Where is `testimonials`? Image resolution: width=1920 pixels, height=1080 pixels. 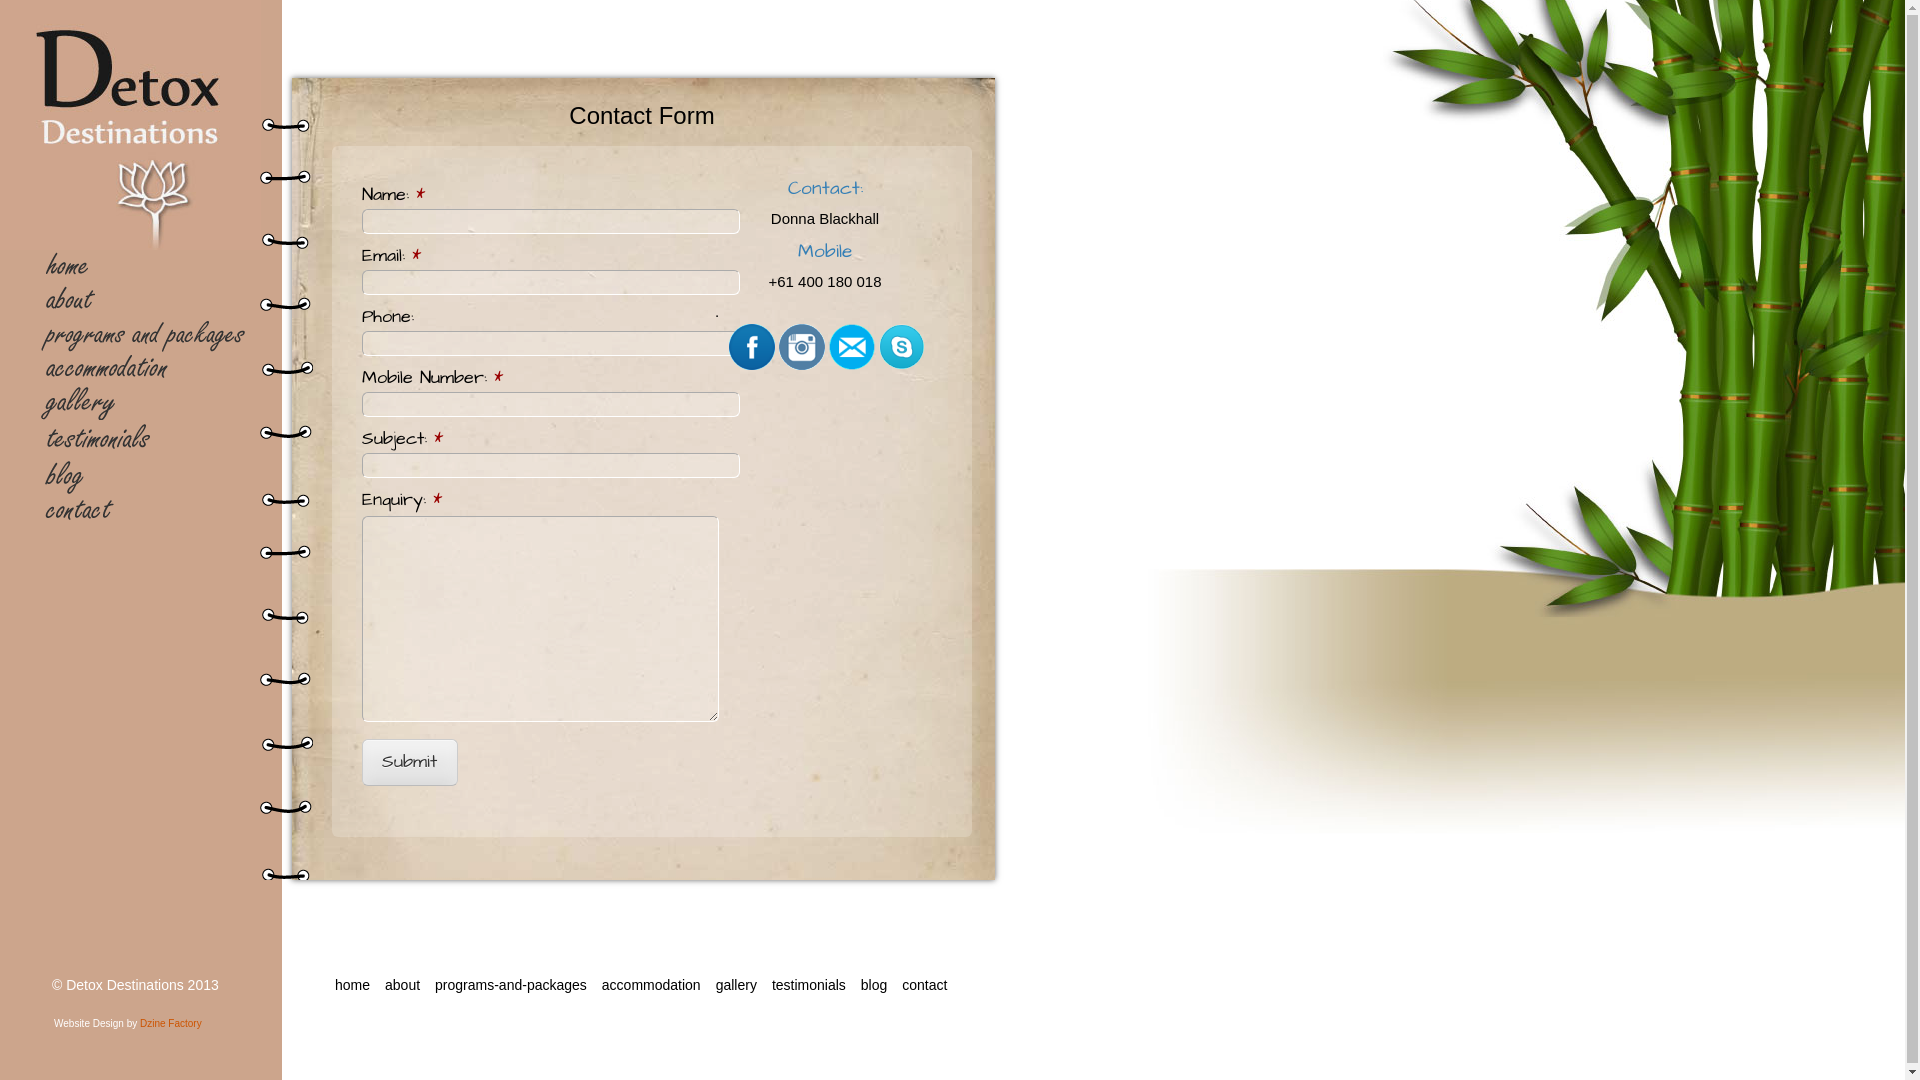 testimonials is located at coordinates (809, 986).